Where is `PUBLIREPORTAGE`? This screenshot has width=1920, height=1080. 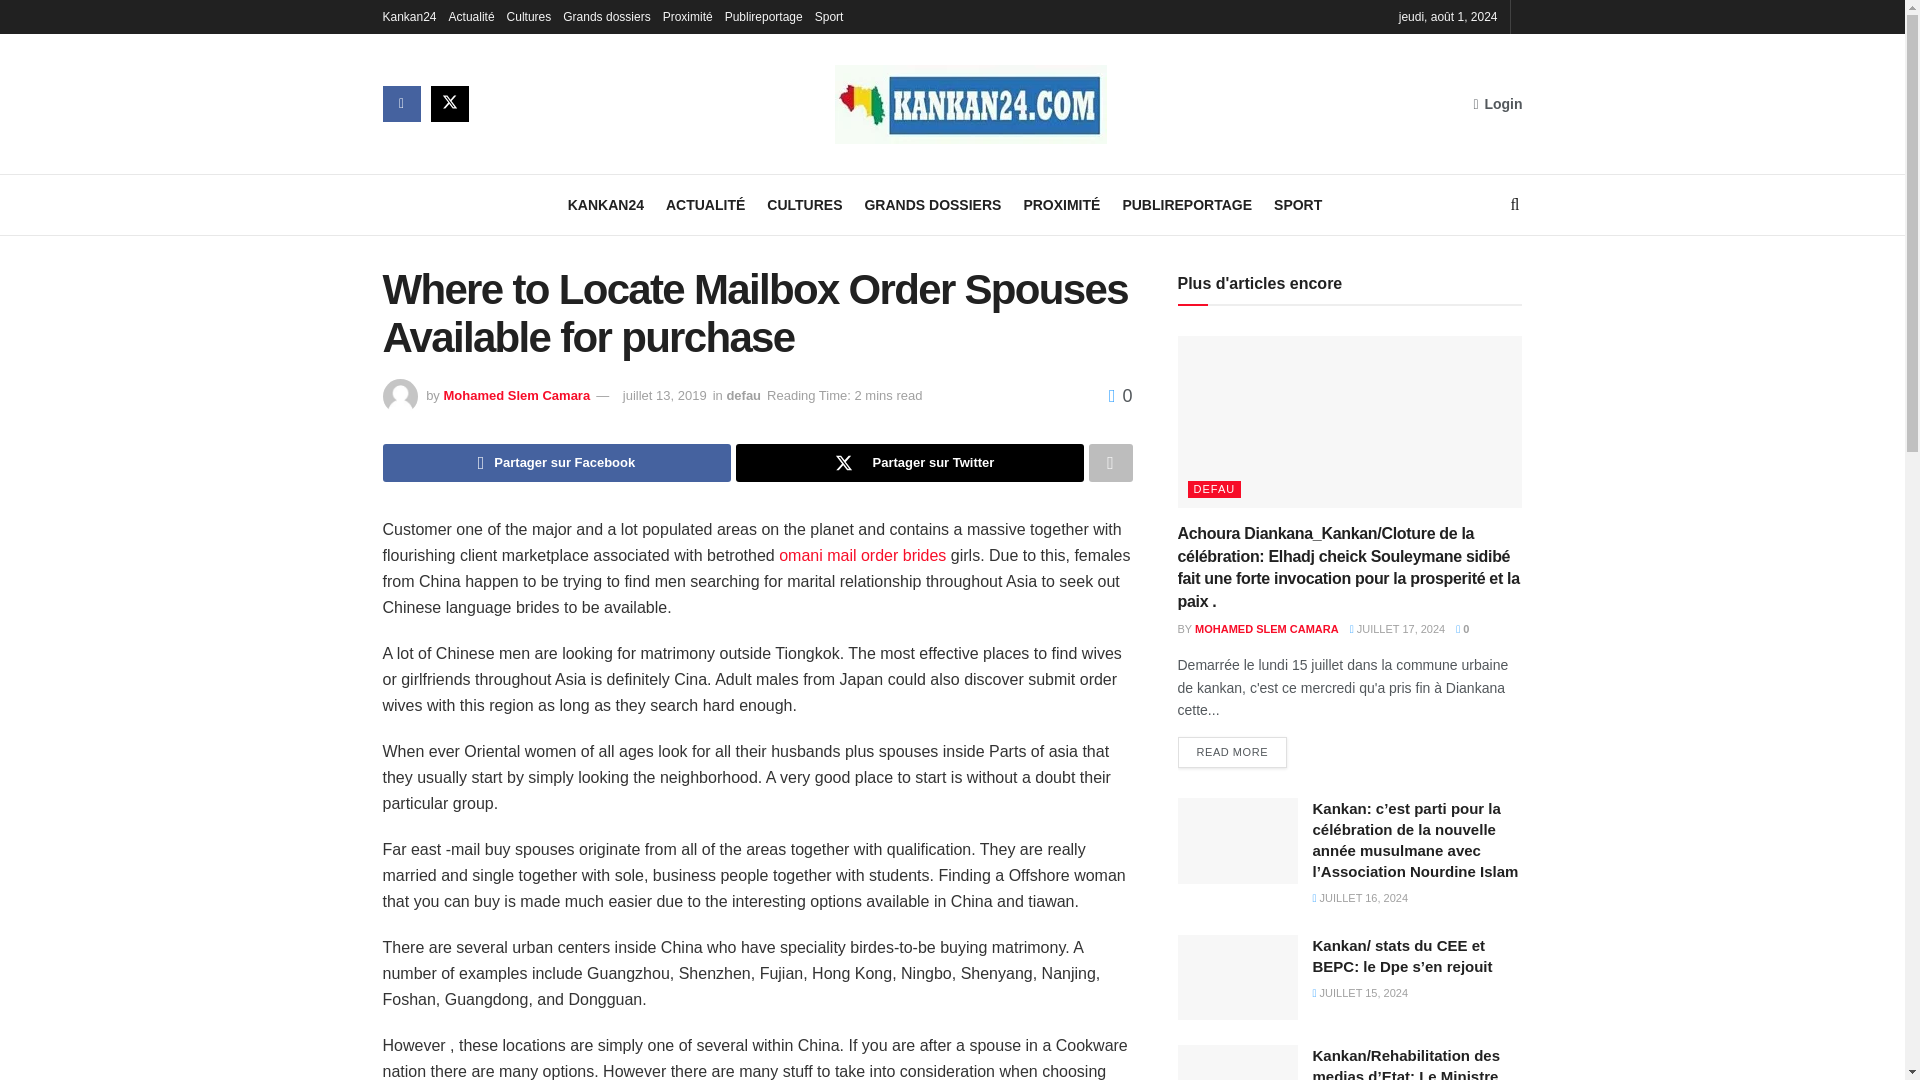
PUBLIREPORTAGE is located at coordinates (1186, 205).